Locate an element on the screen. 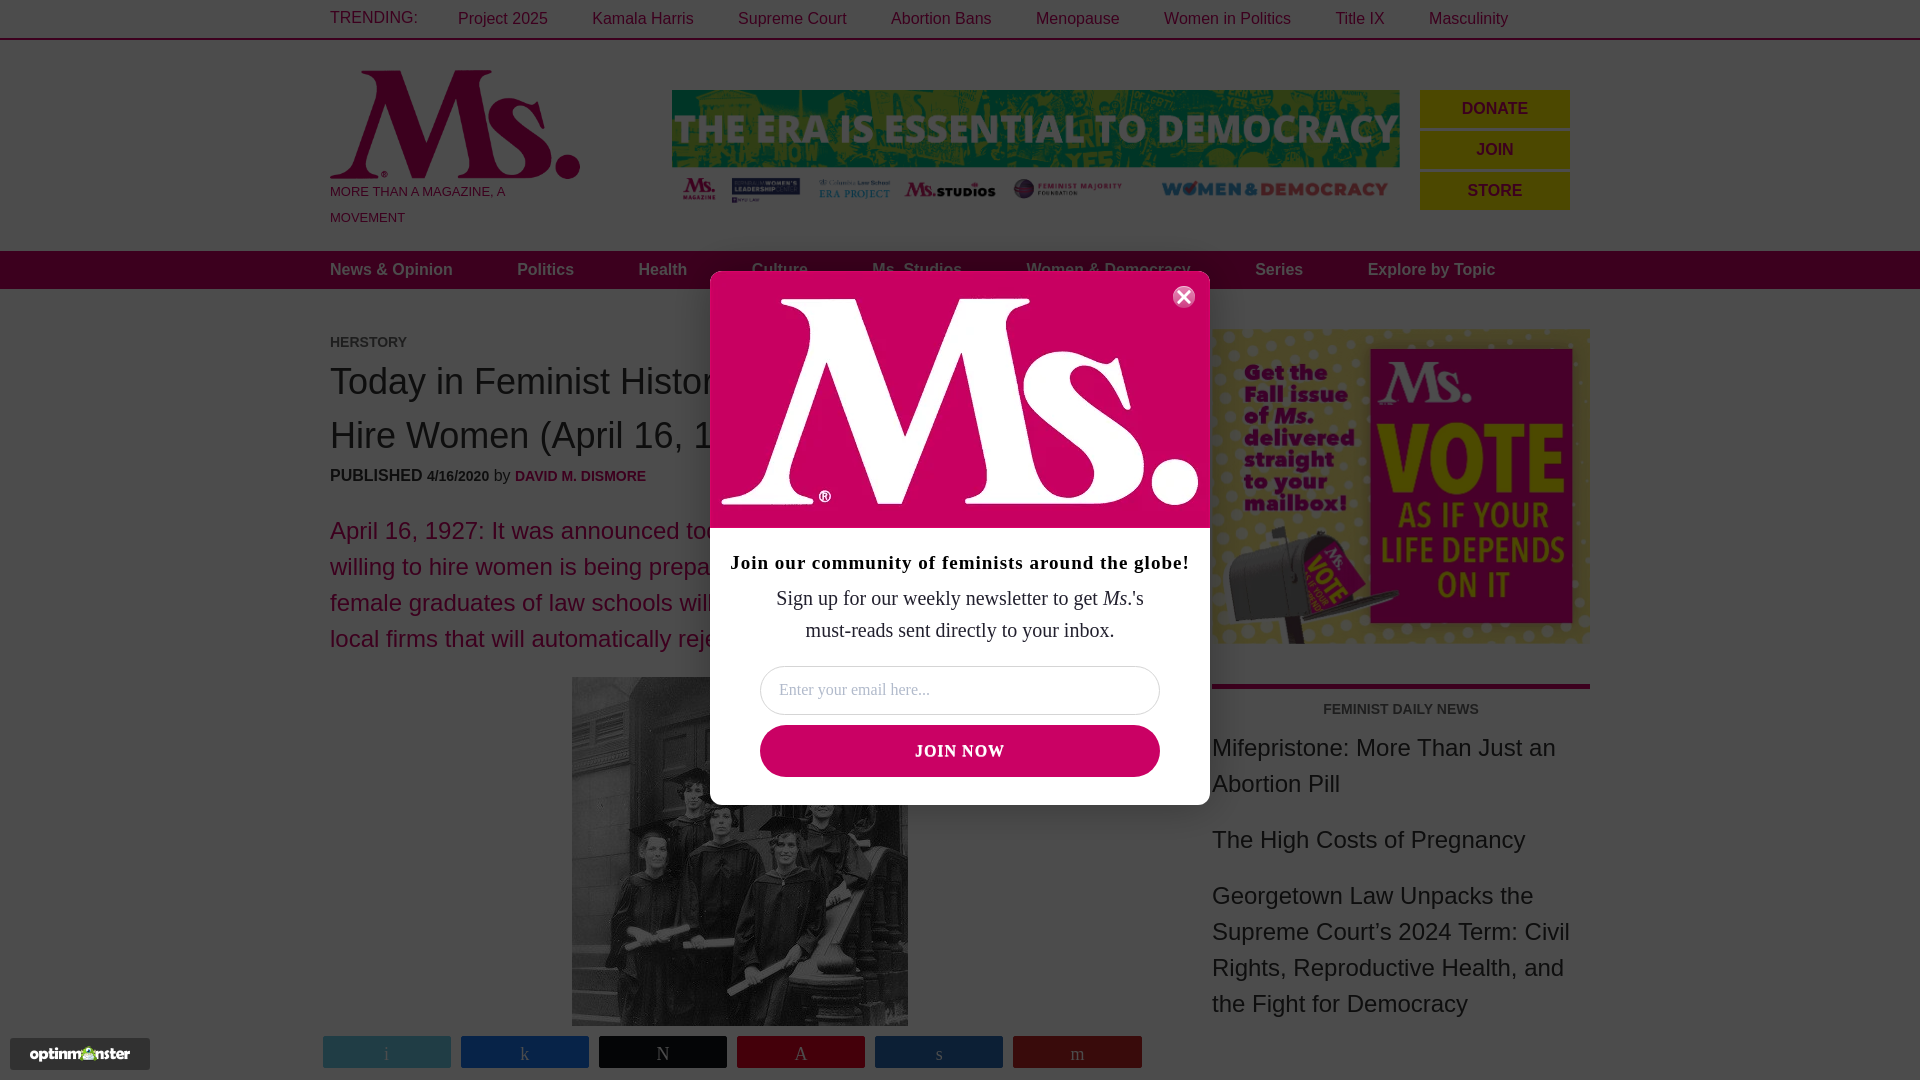 Image resolution: width=1920 pixels, height=1080 pixels. Culture is located at coordinates (779, 270).